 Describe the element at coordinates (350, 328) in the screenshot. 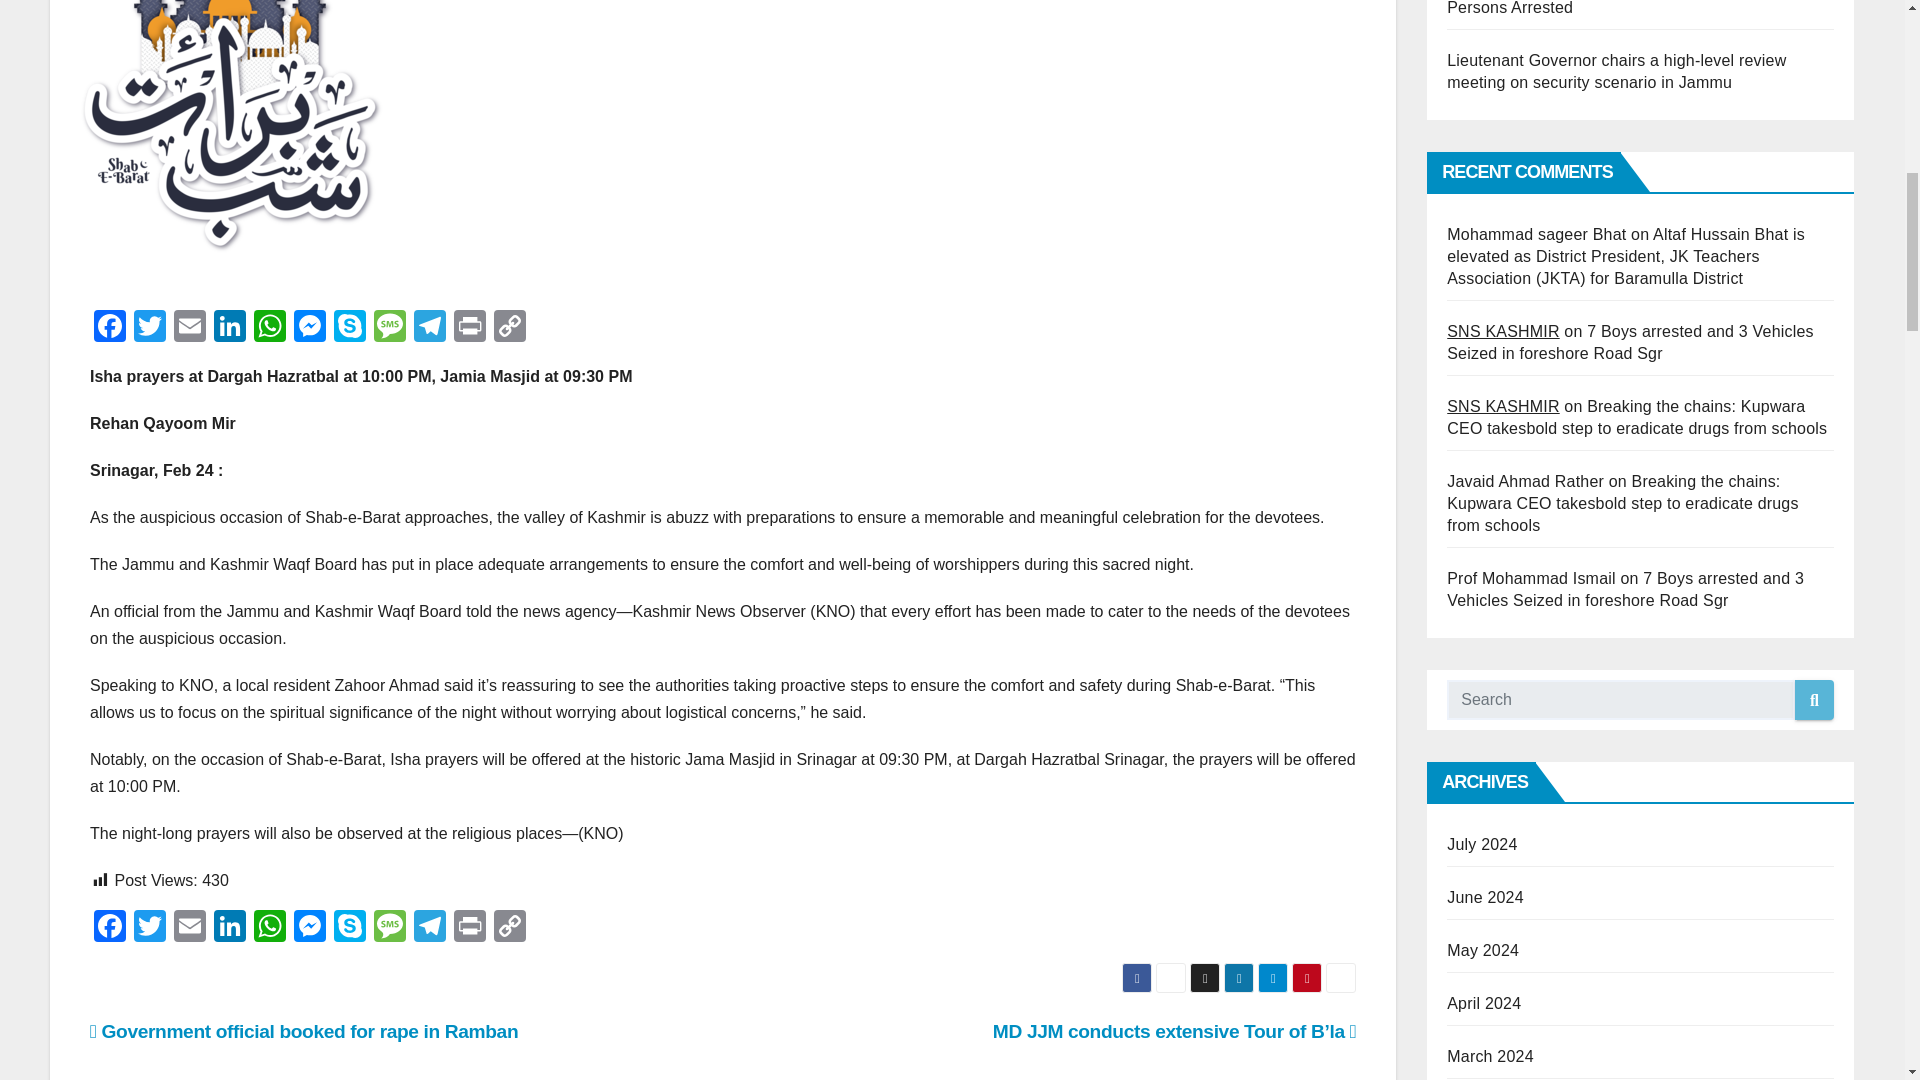

I see `Skype` at that location.